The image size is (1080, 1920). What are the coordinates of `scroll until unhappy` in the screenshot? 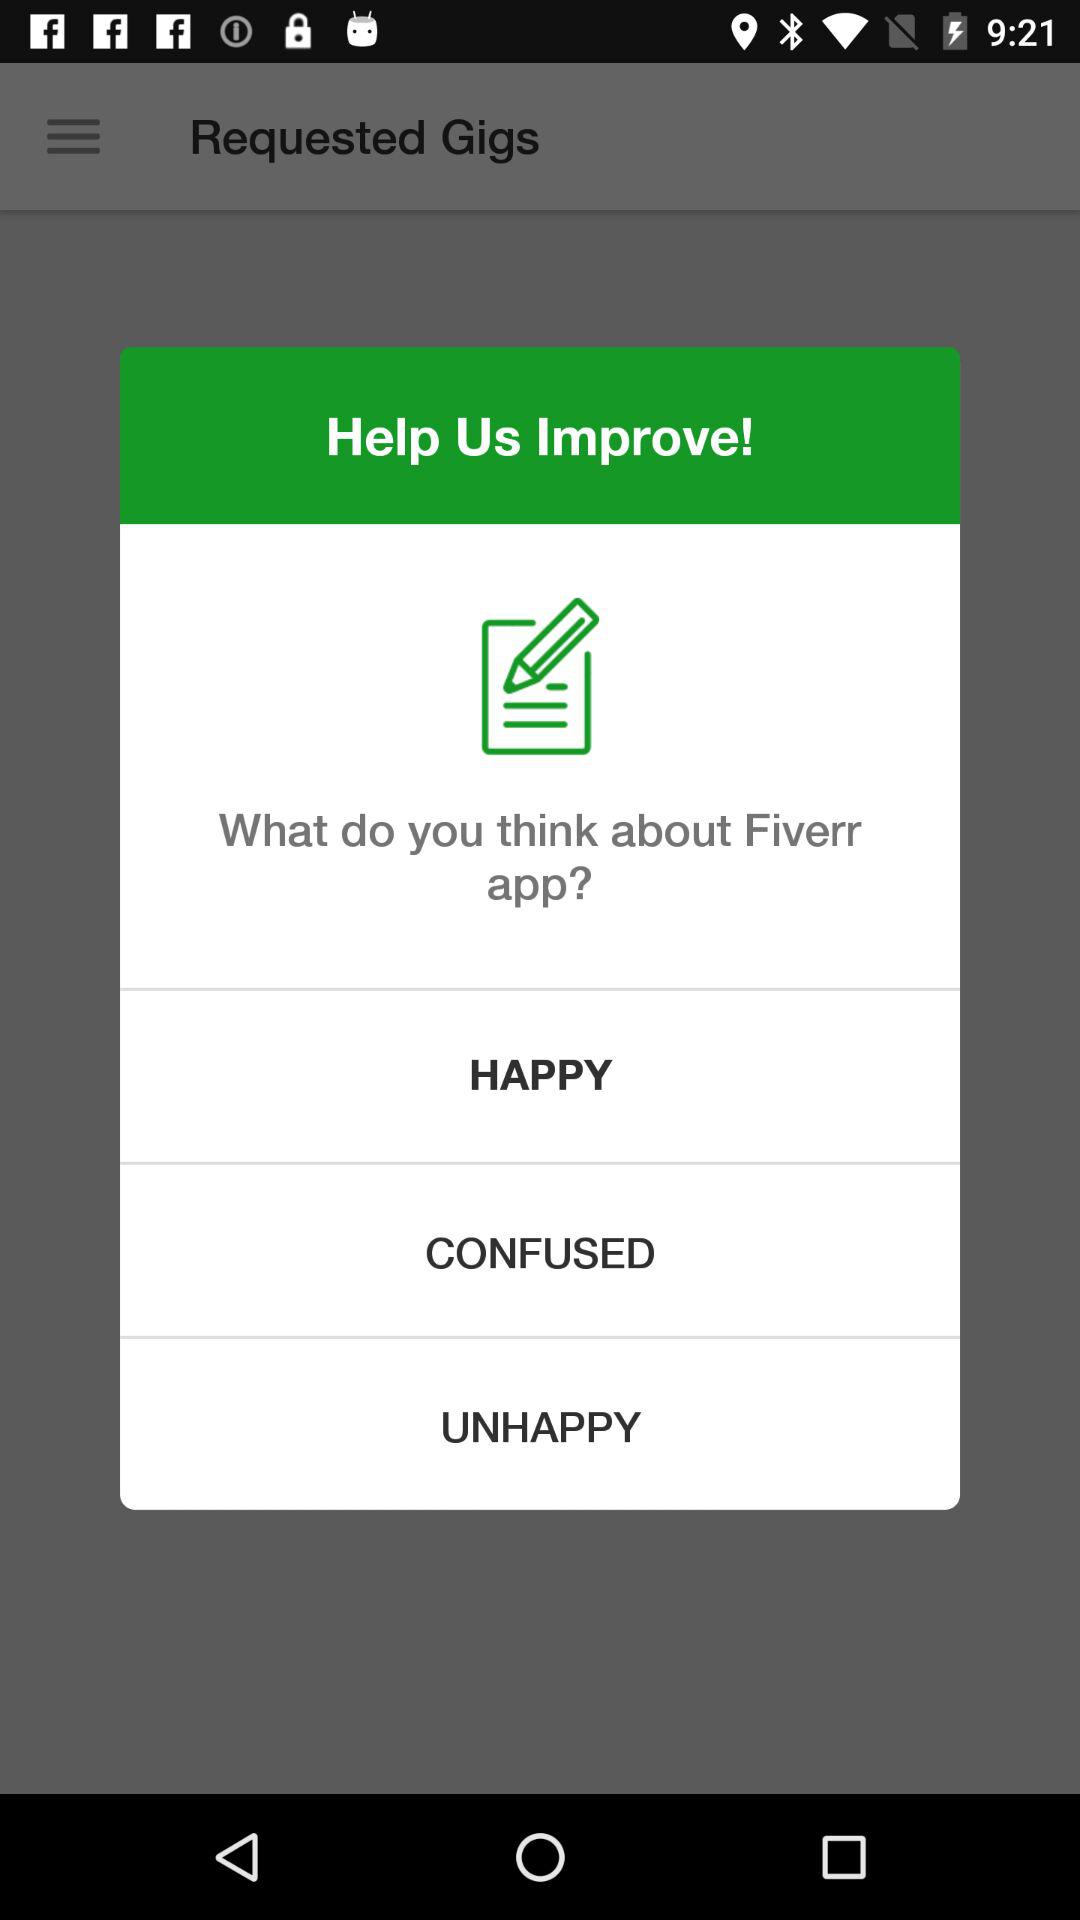 It's located at (540, 1424).